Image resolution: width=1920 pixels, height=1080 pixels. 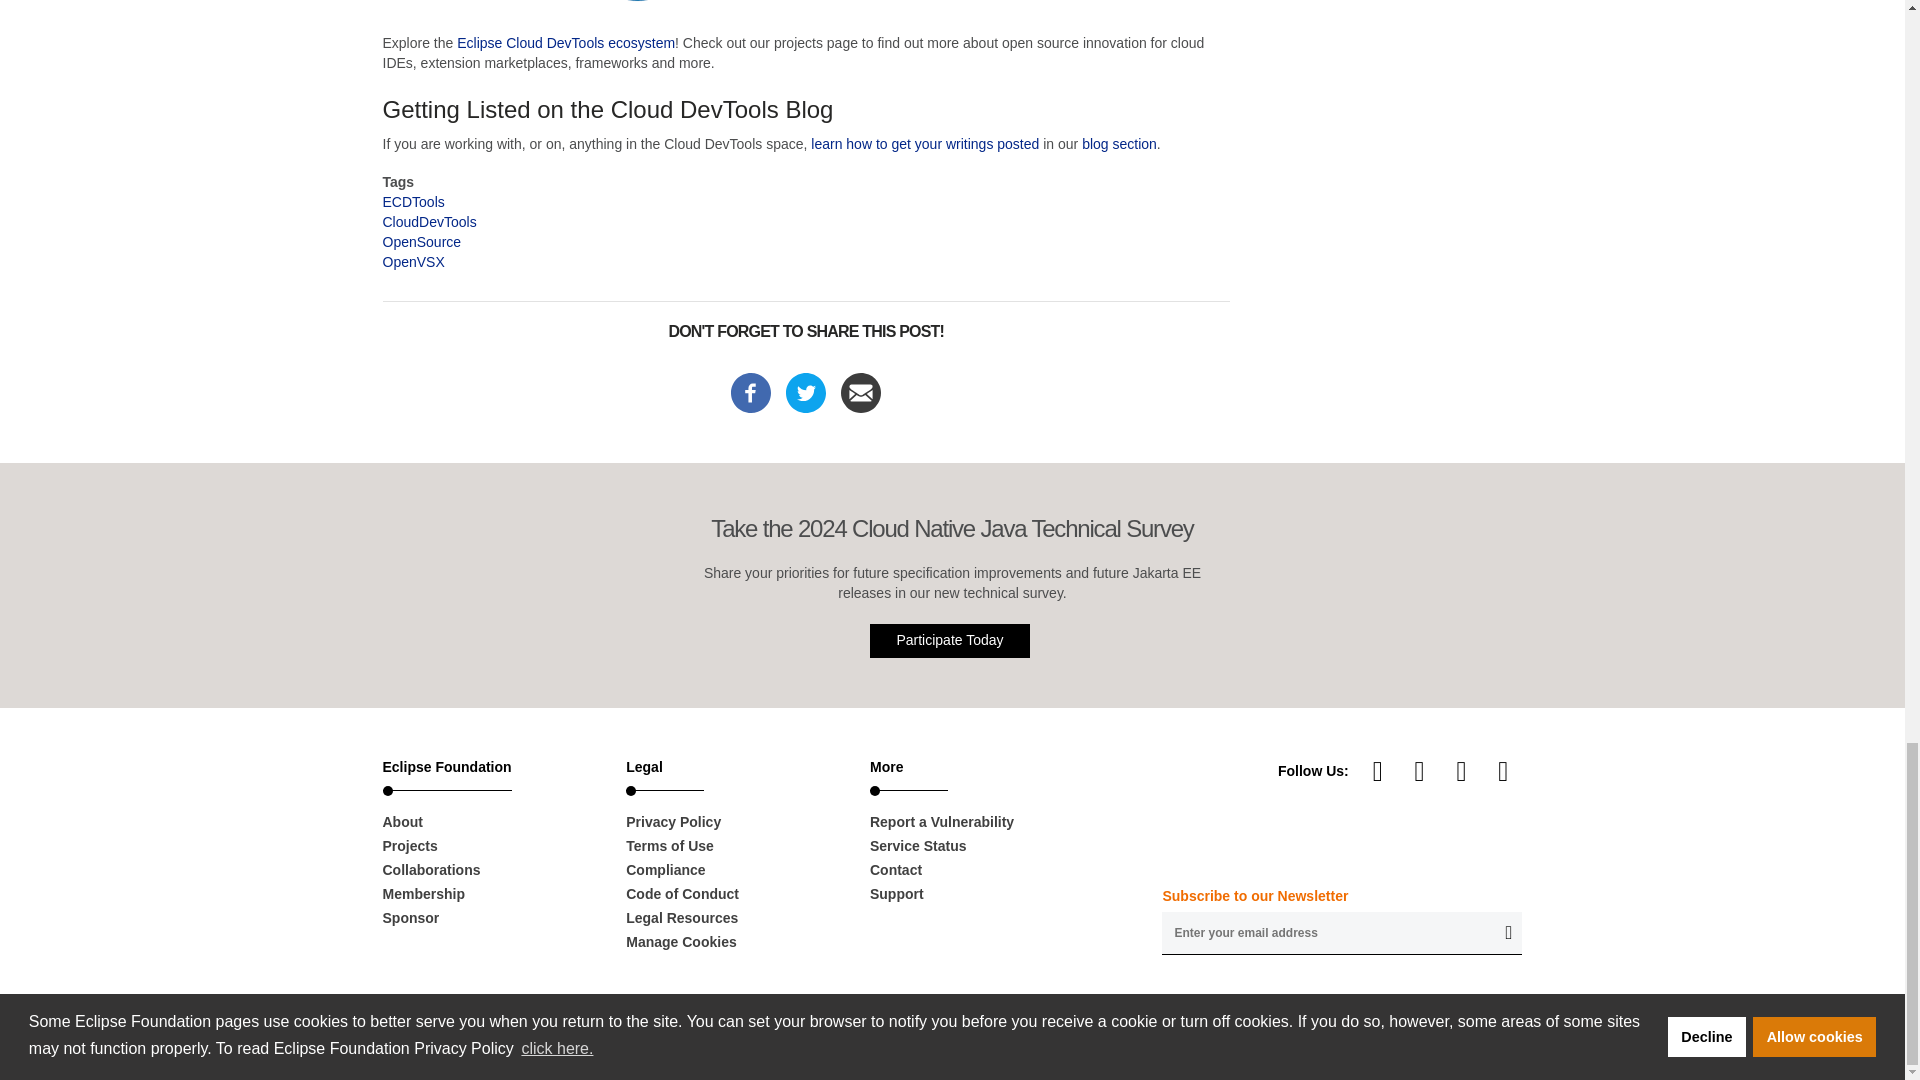 I want to click on Facebook, so click(x=751, y=390).